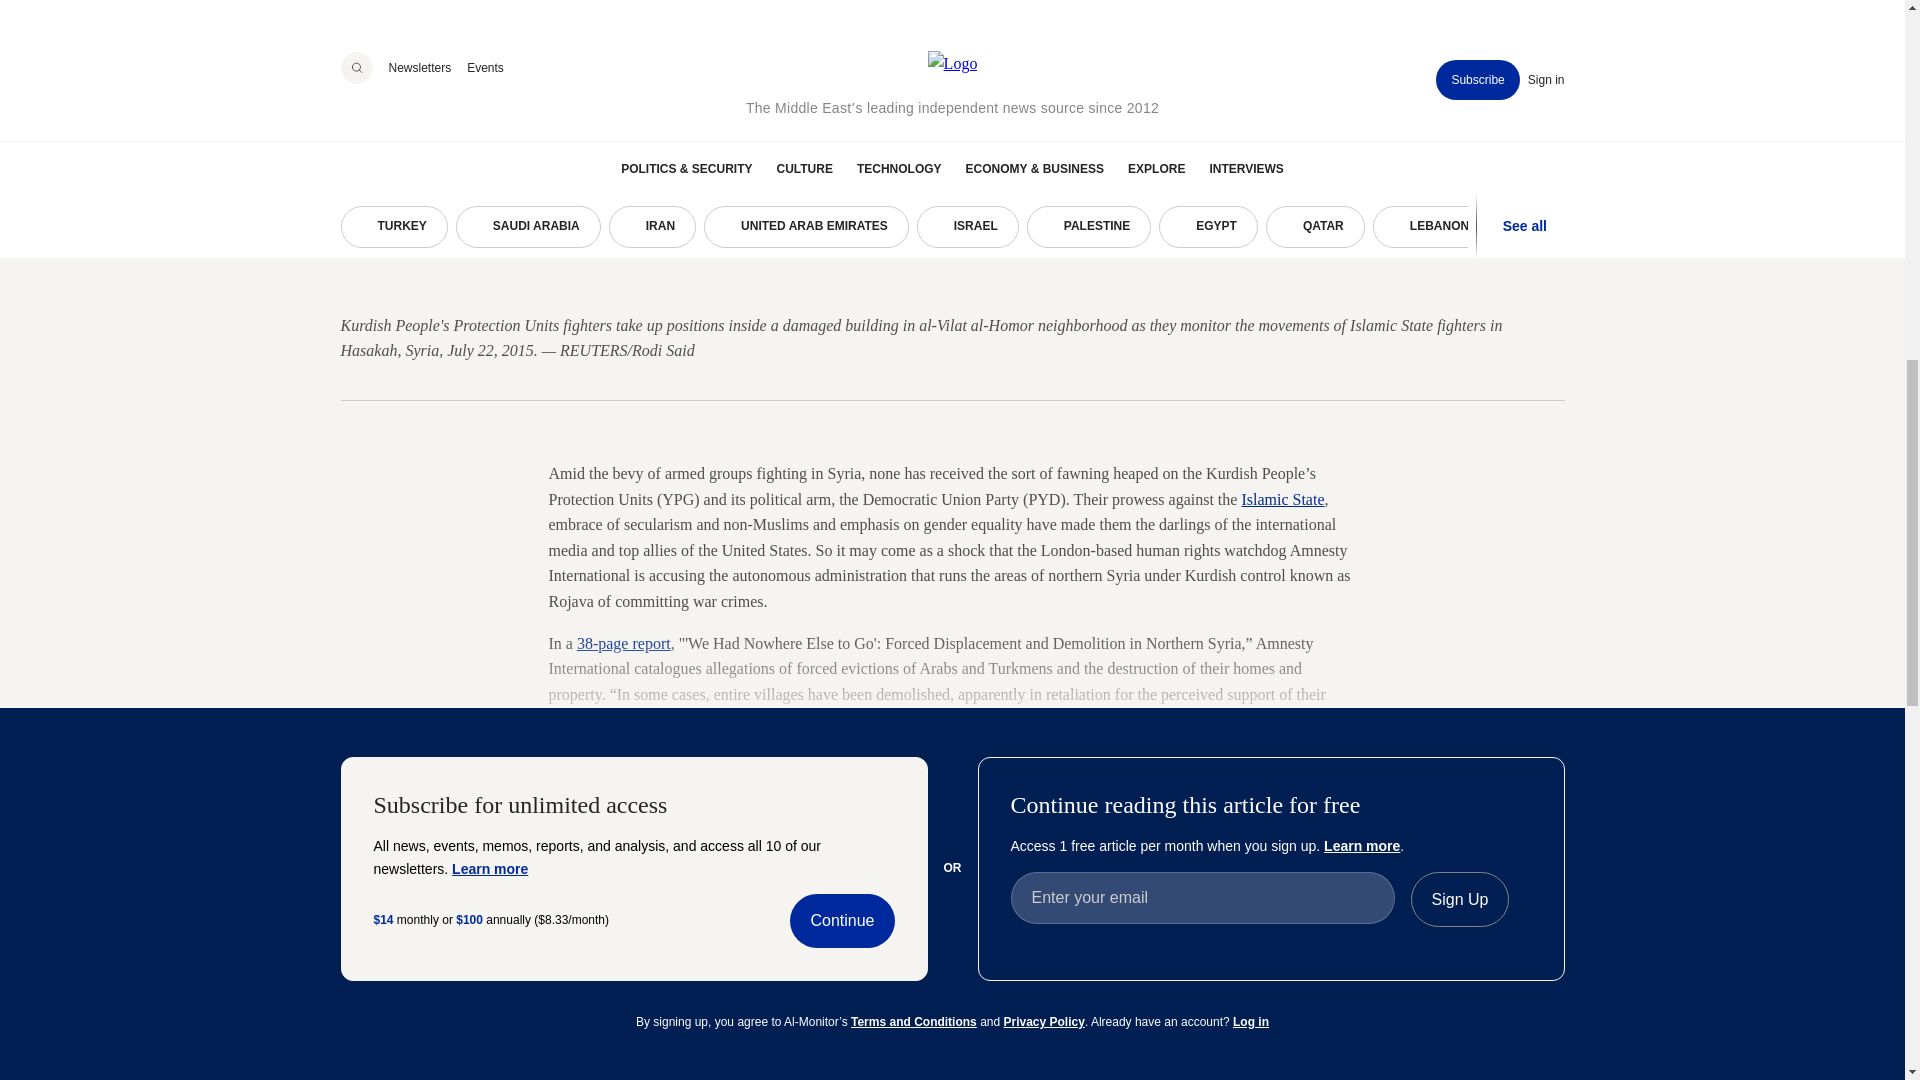 The image size is (1920, 1080). What do you see at coordinates (952, 880) in the screenshot?
I see `Related Articles` at bounding box center [952, 880].